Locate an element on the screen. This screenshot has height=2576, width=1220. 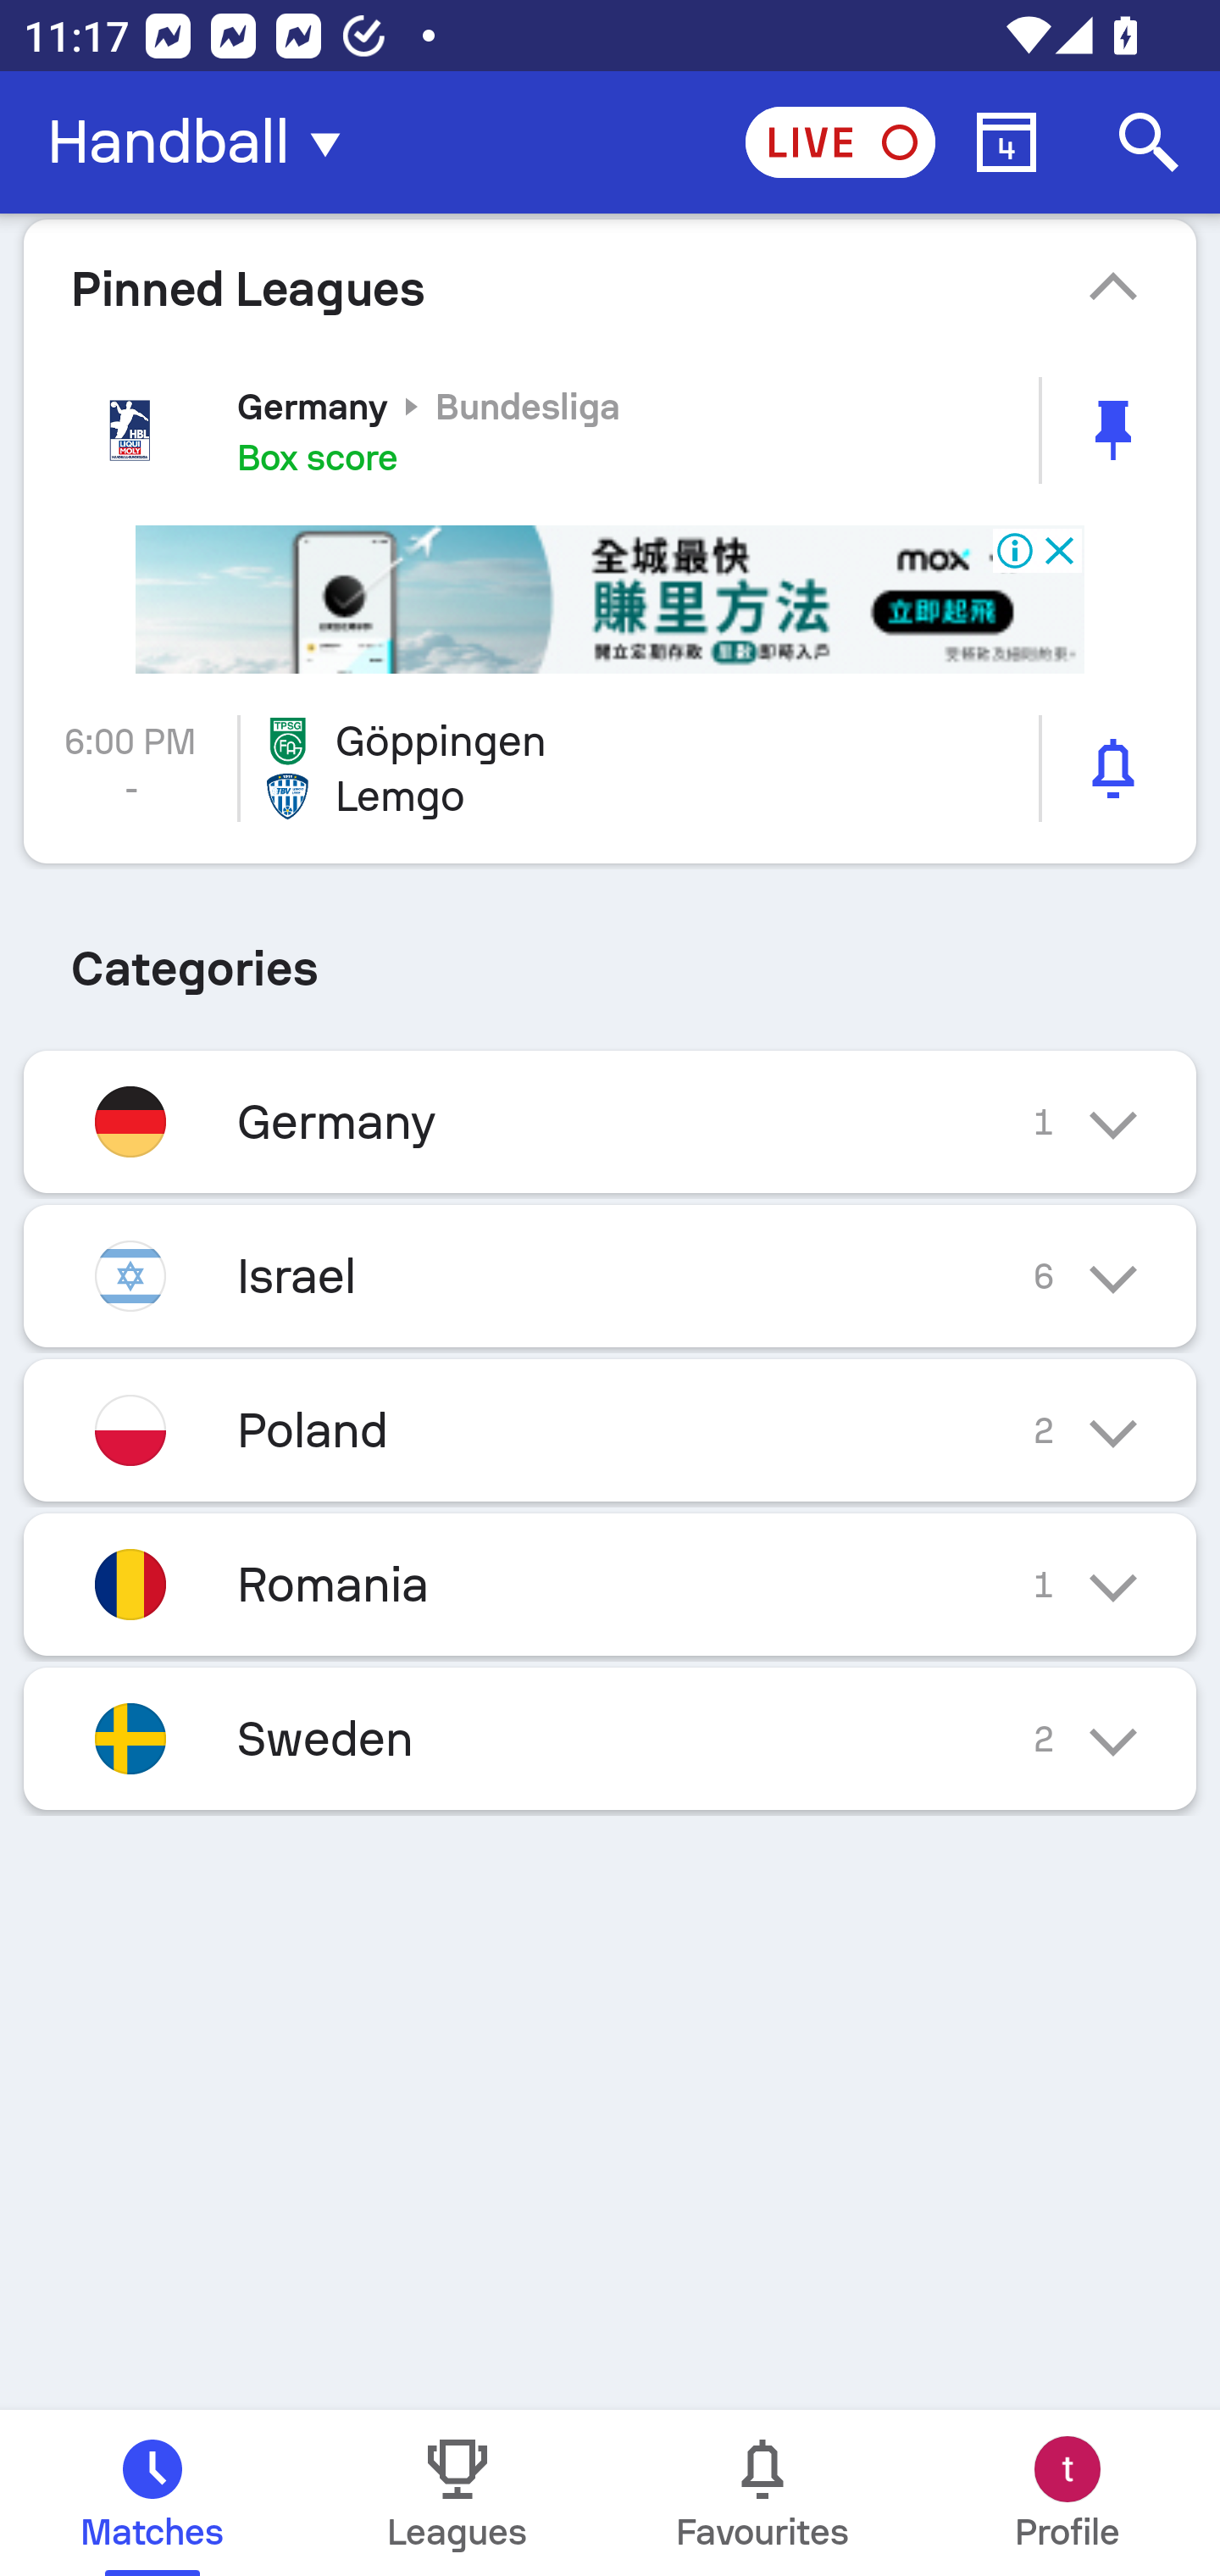
Poland 2 is located at coordinates (610, 1430).